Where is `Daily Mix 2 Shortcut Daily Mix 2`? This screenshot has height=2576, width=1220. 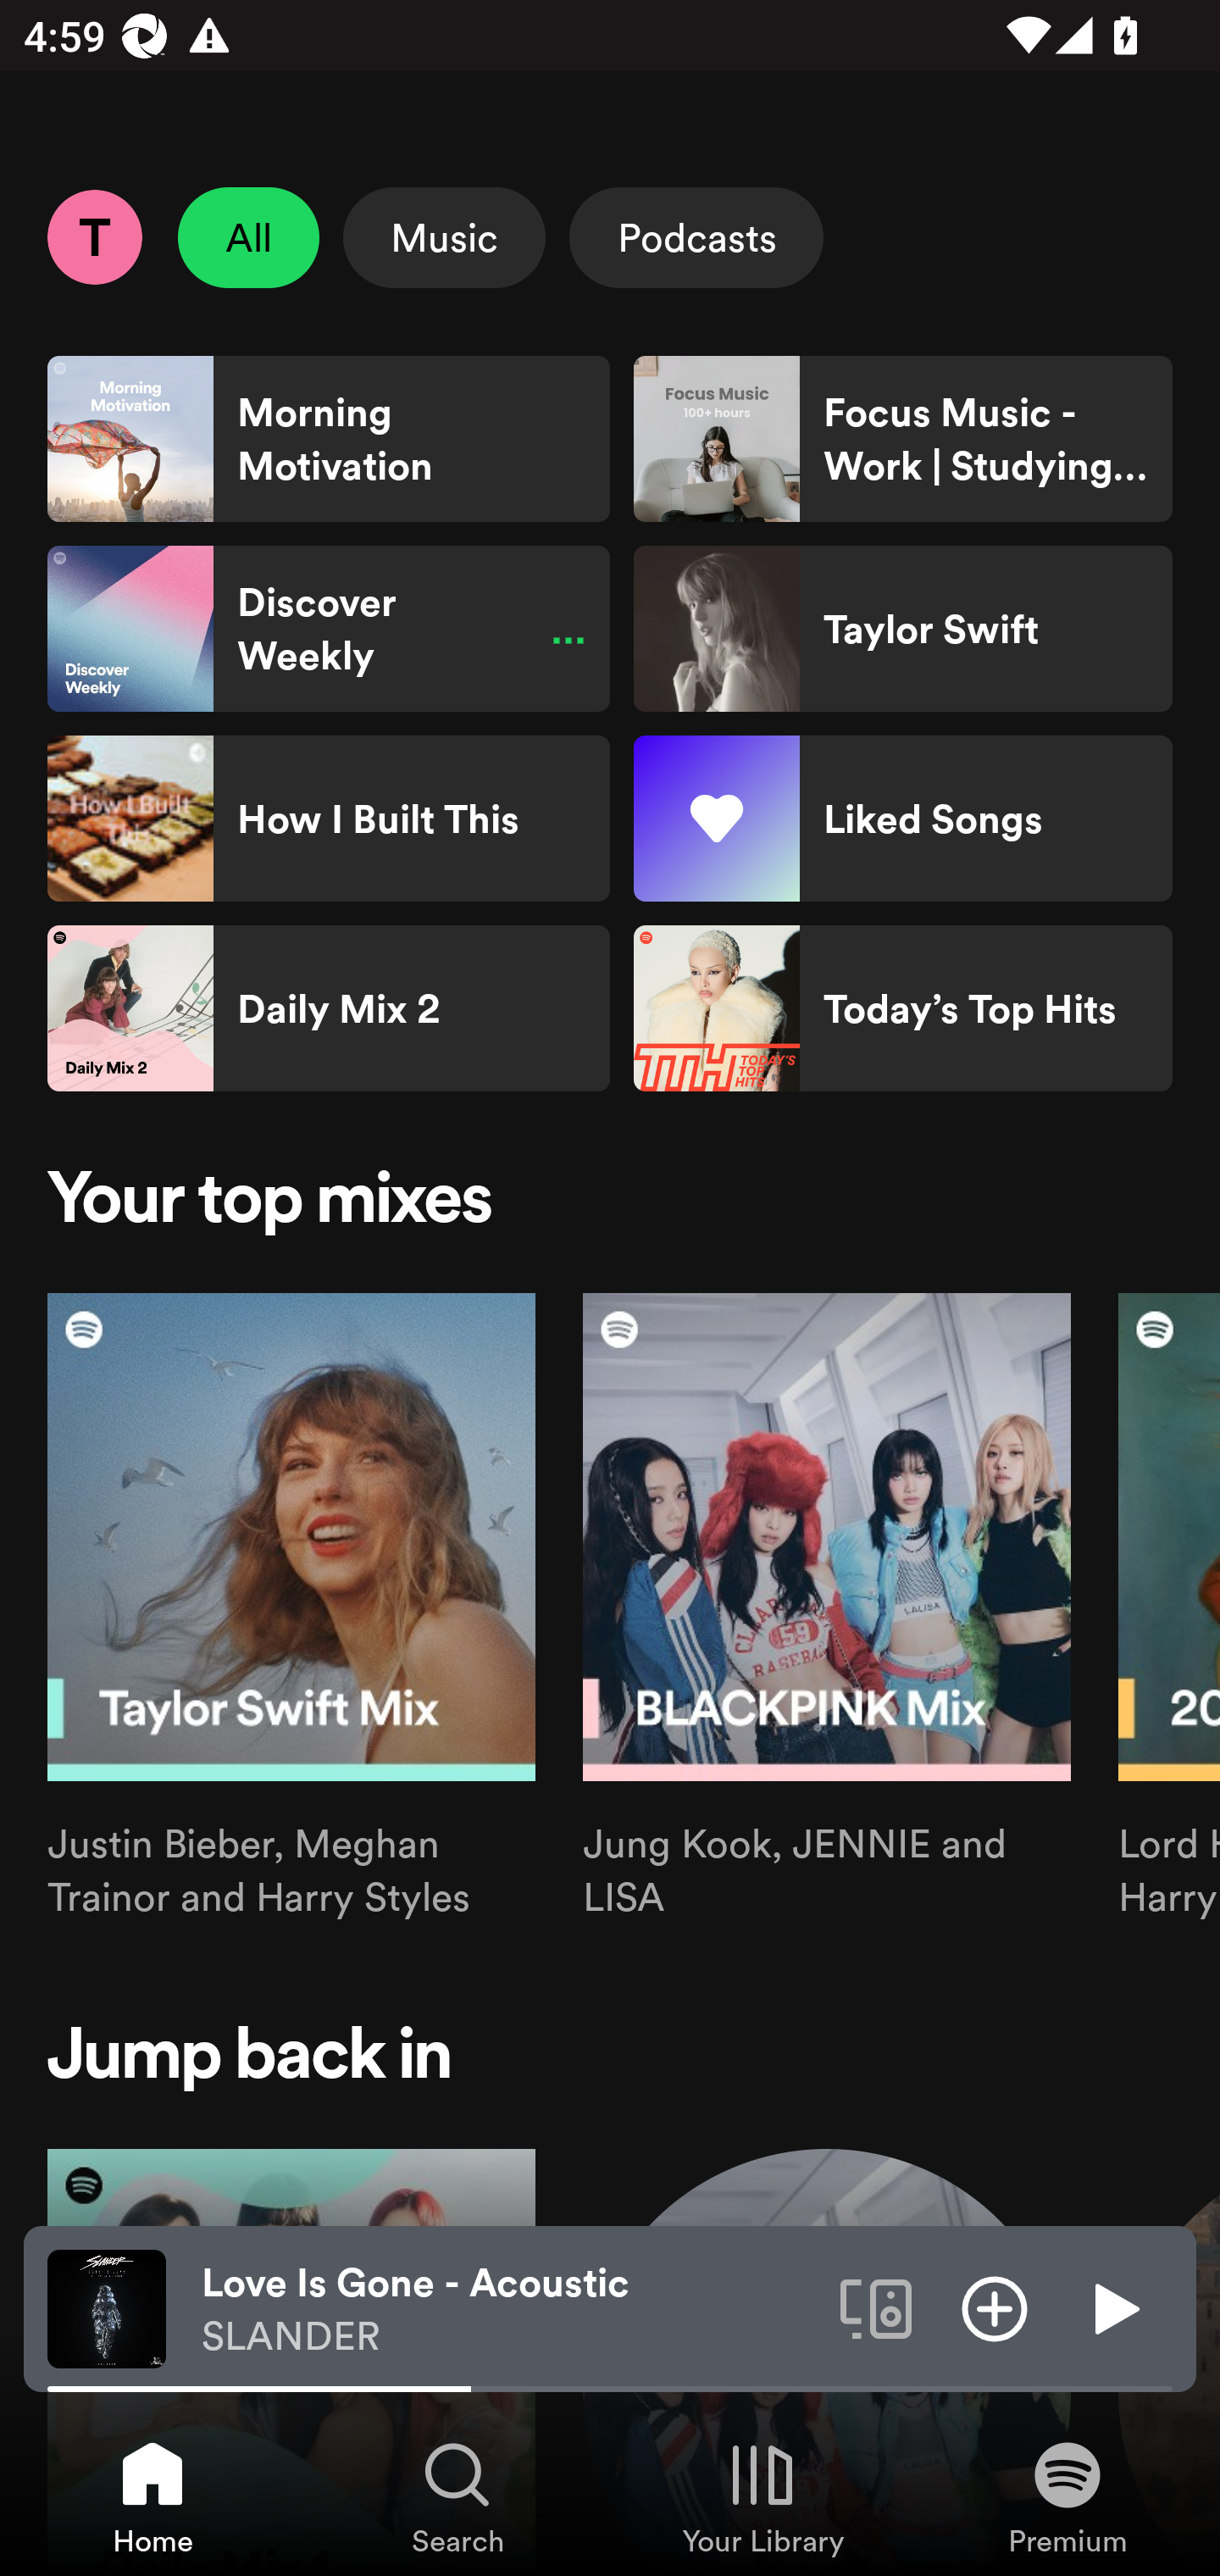
Daily Mix 2 Shortcut Daily Mix 2 is located at coordinates (329, 1008).